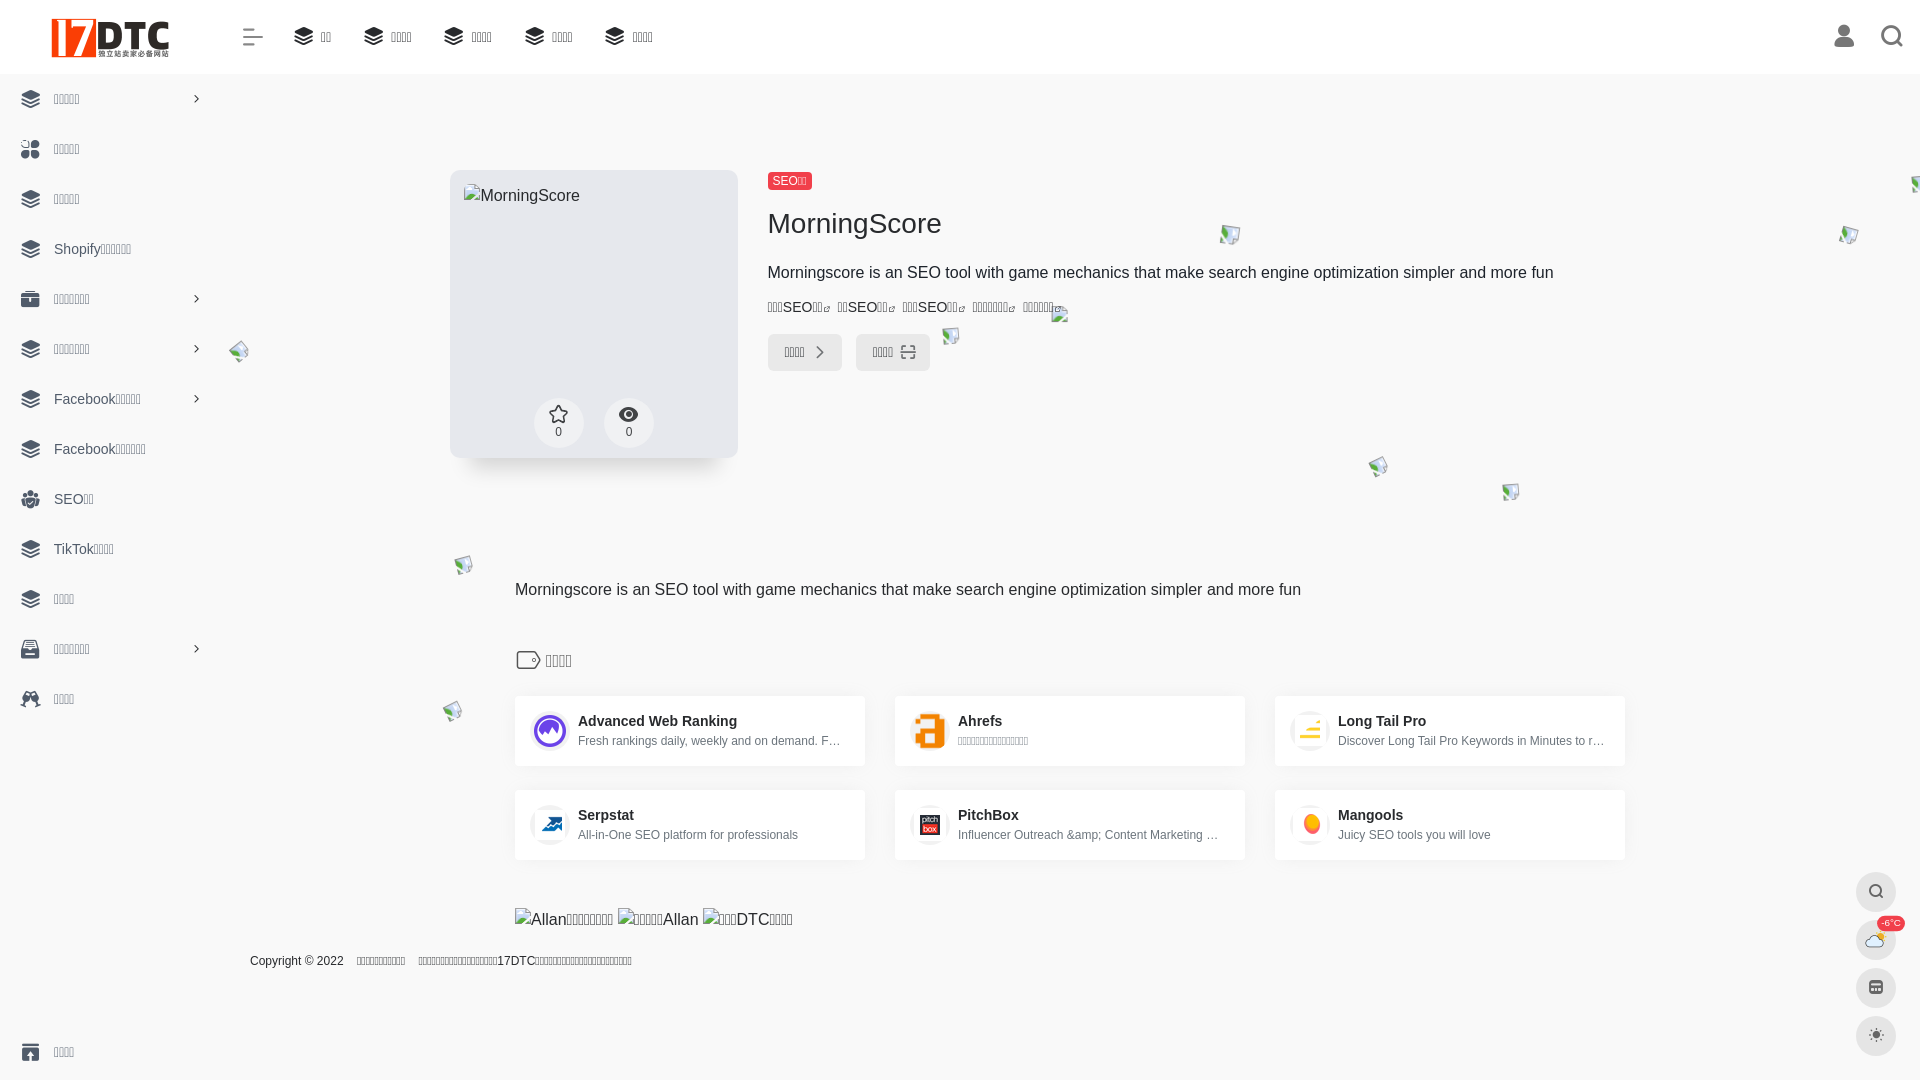 This screenshot has height=1080, width=1920. Describe the element at coordinates (1450, 825) in the screenshot. I see `Mangools
Juicy SEO tools you will love` at that location.